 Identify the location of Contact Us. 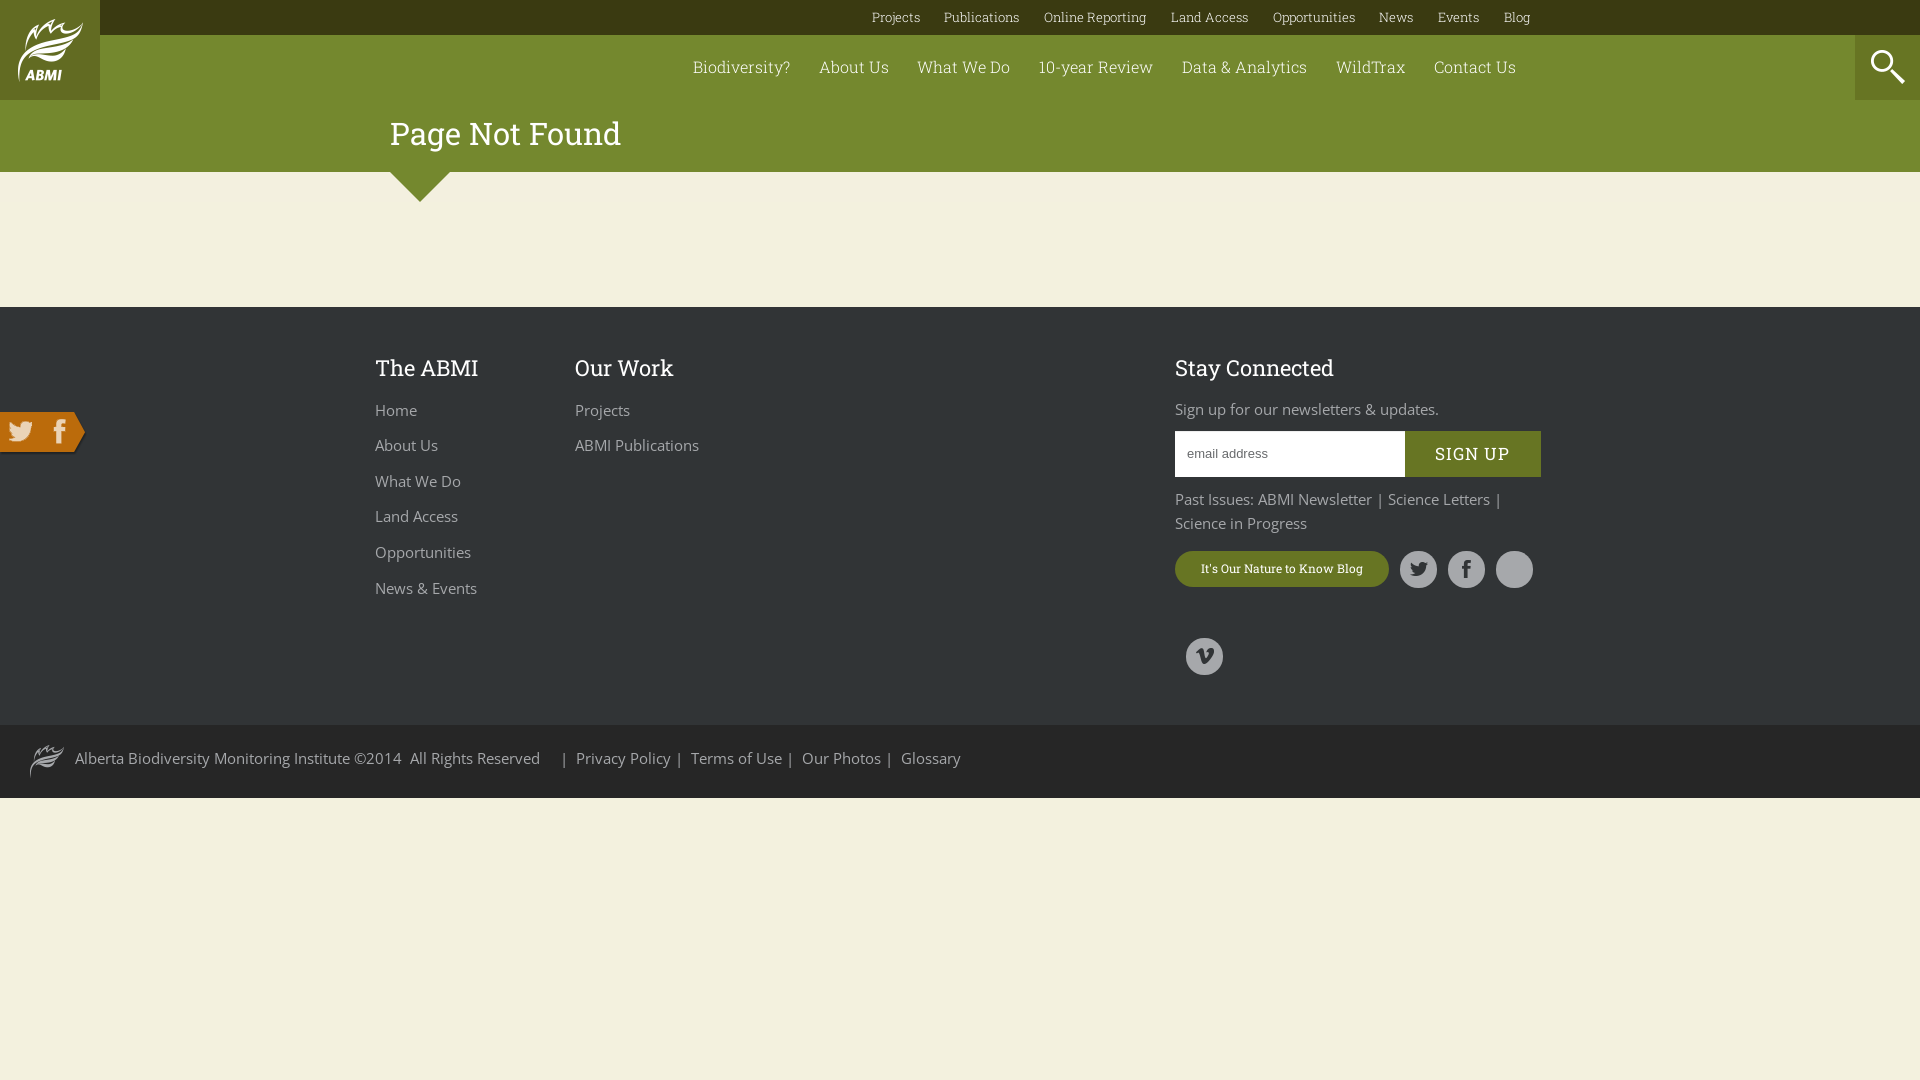
(1474, 68).